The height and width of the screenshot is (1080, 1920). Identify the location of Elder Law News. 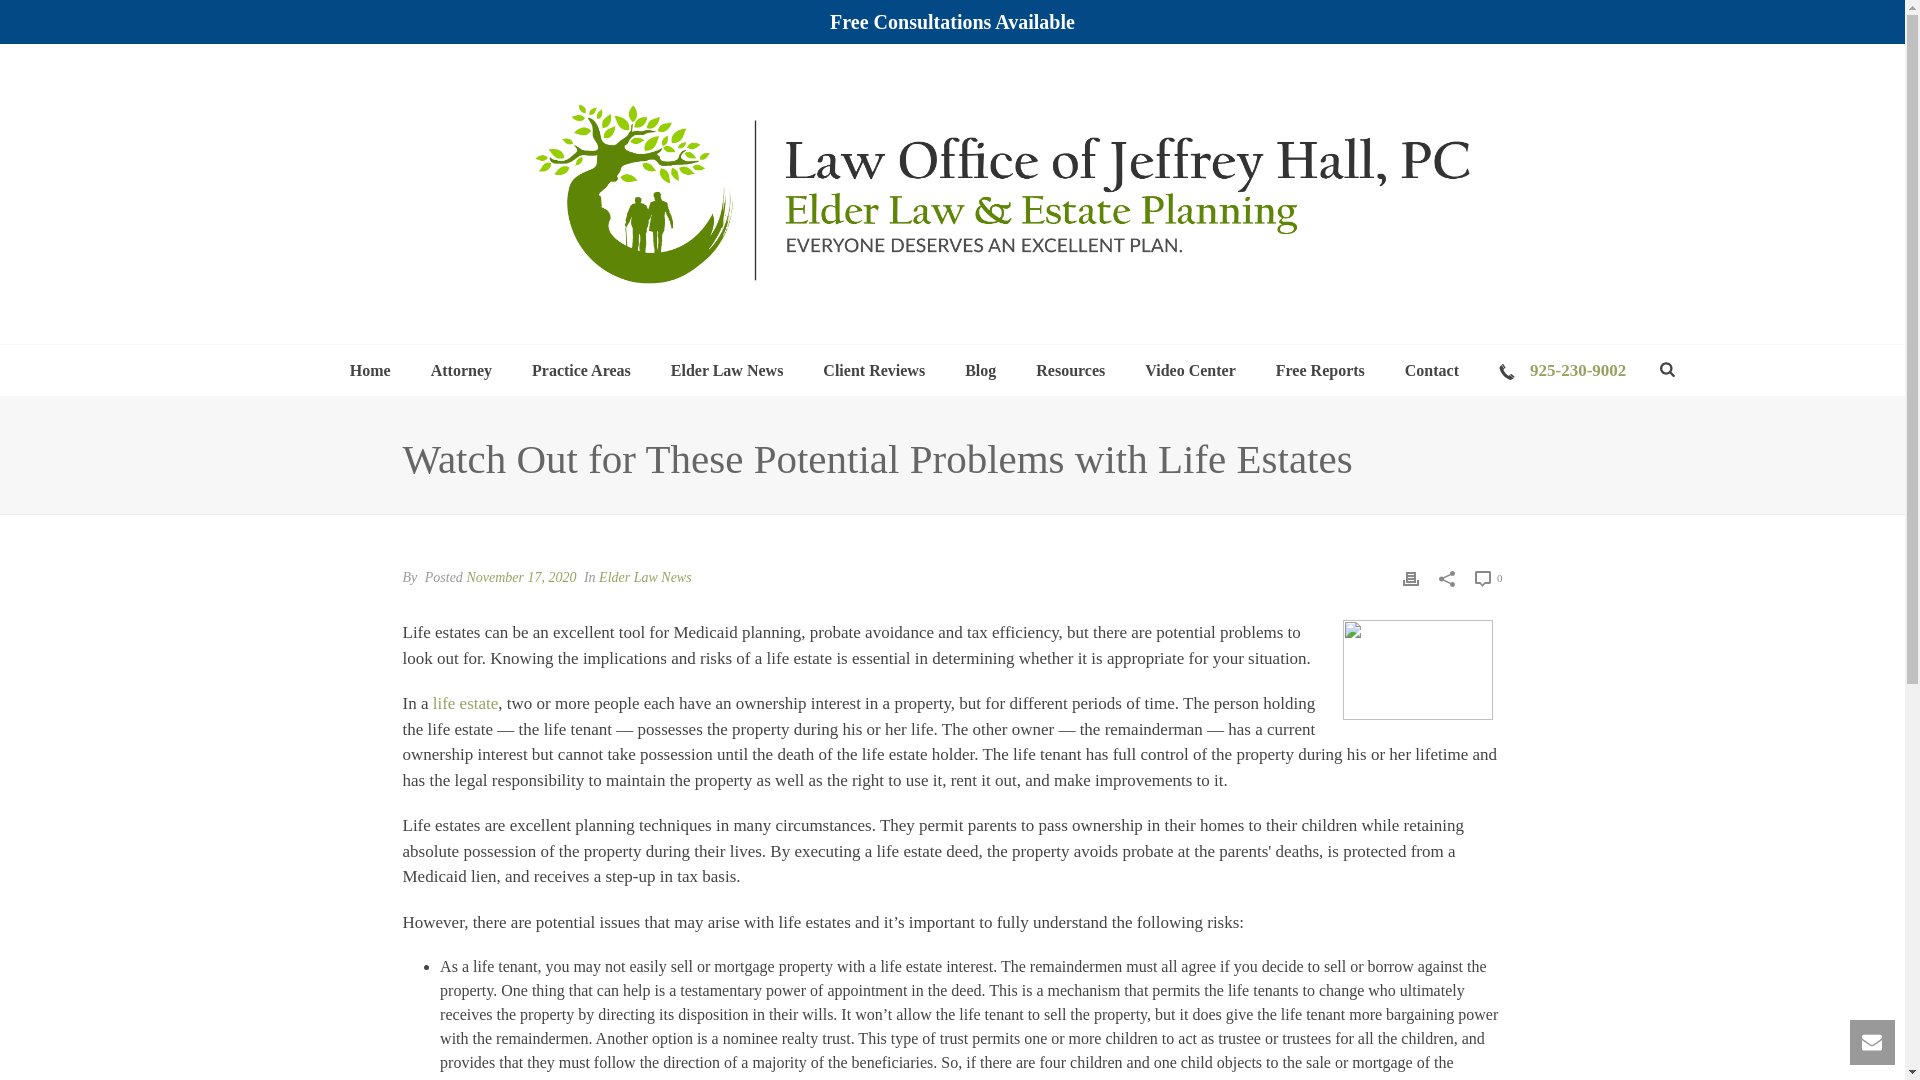
(727, 370).